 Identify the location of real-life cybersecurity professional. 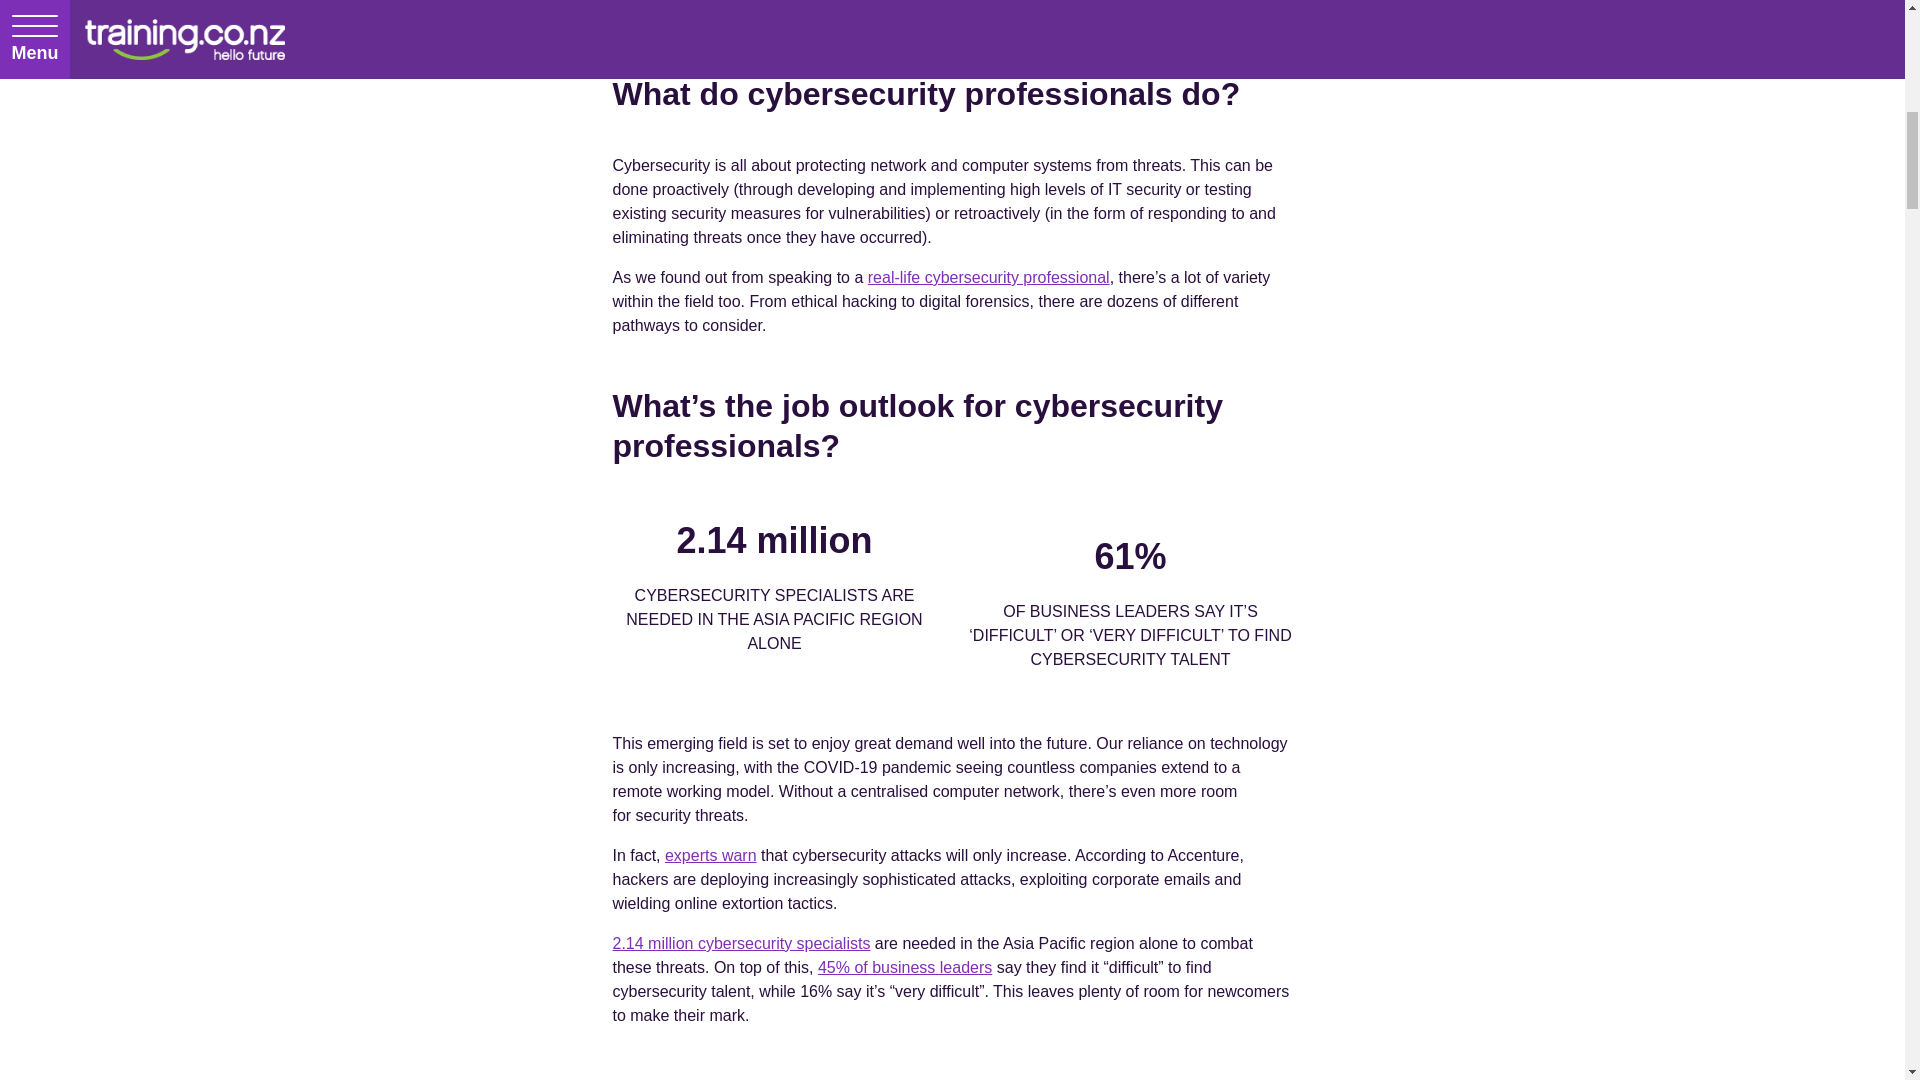
(988, 277).